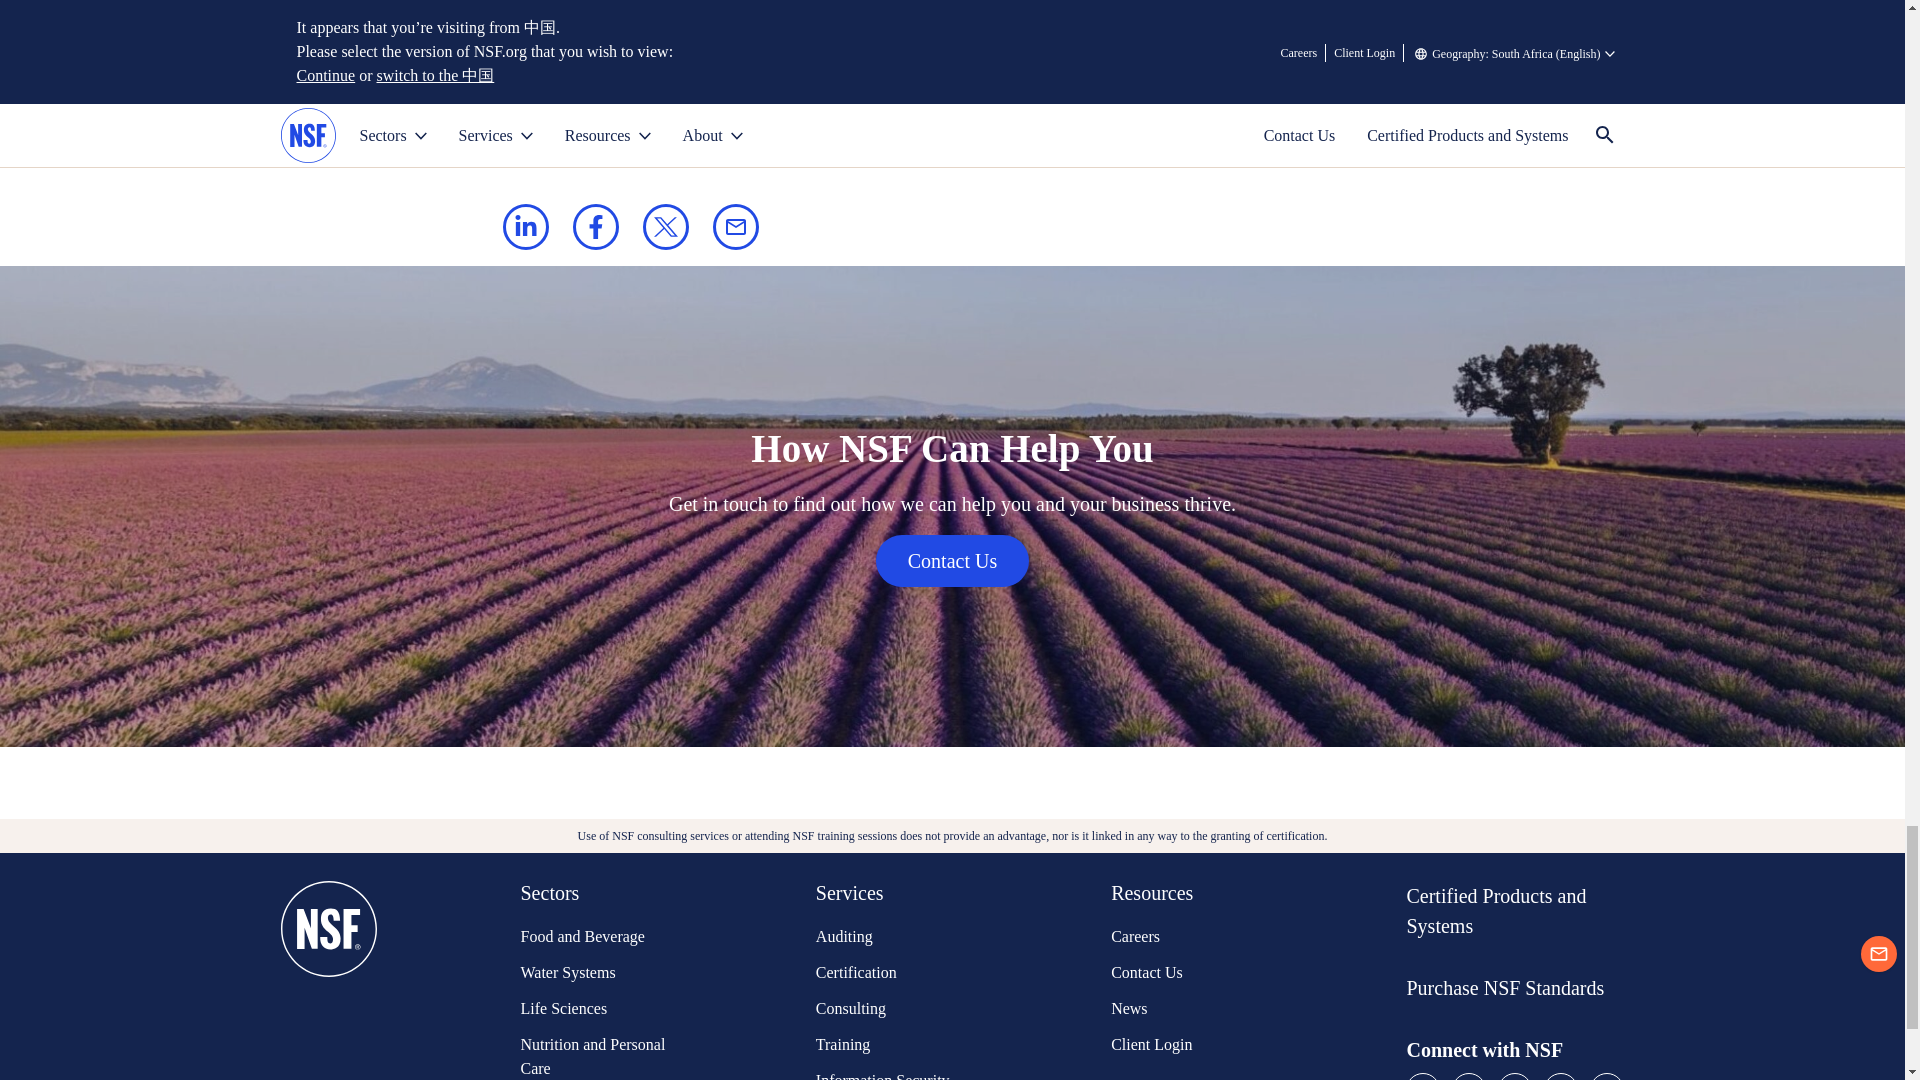 This screenshot has width=1920, height=1080. Describe the element at coordinates (664, 226) in the screenshot. I see `Share on Twitter` at that location.